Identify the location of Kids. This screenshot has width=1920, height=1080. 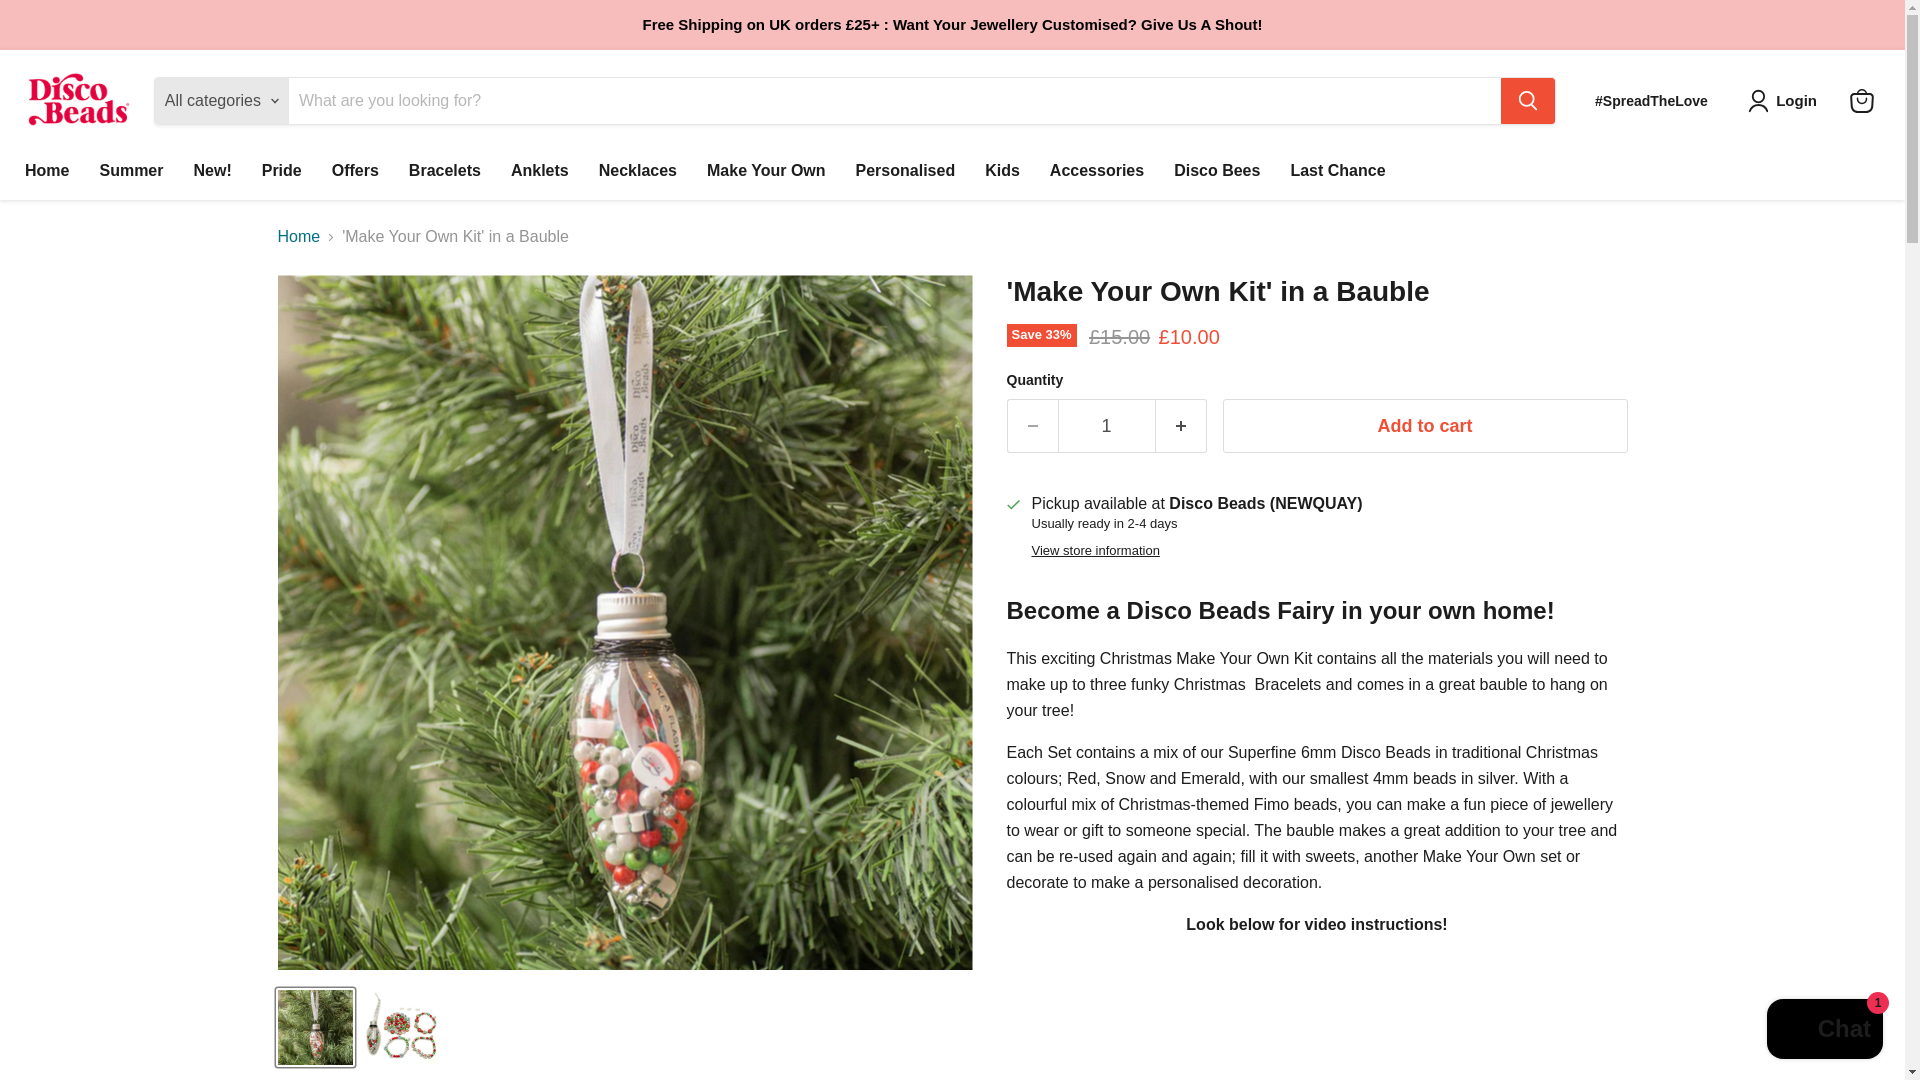
(1002, 171).